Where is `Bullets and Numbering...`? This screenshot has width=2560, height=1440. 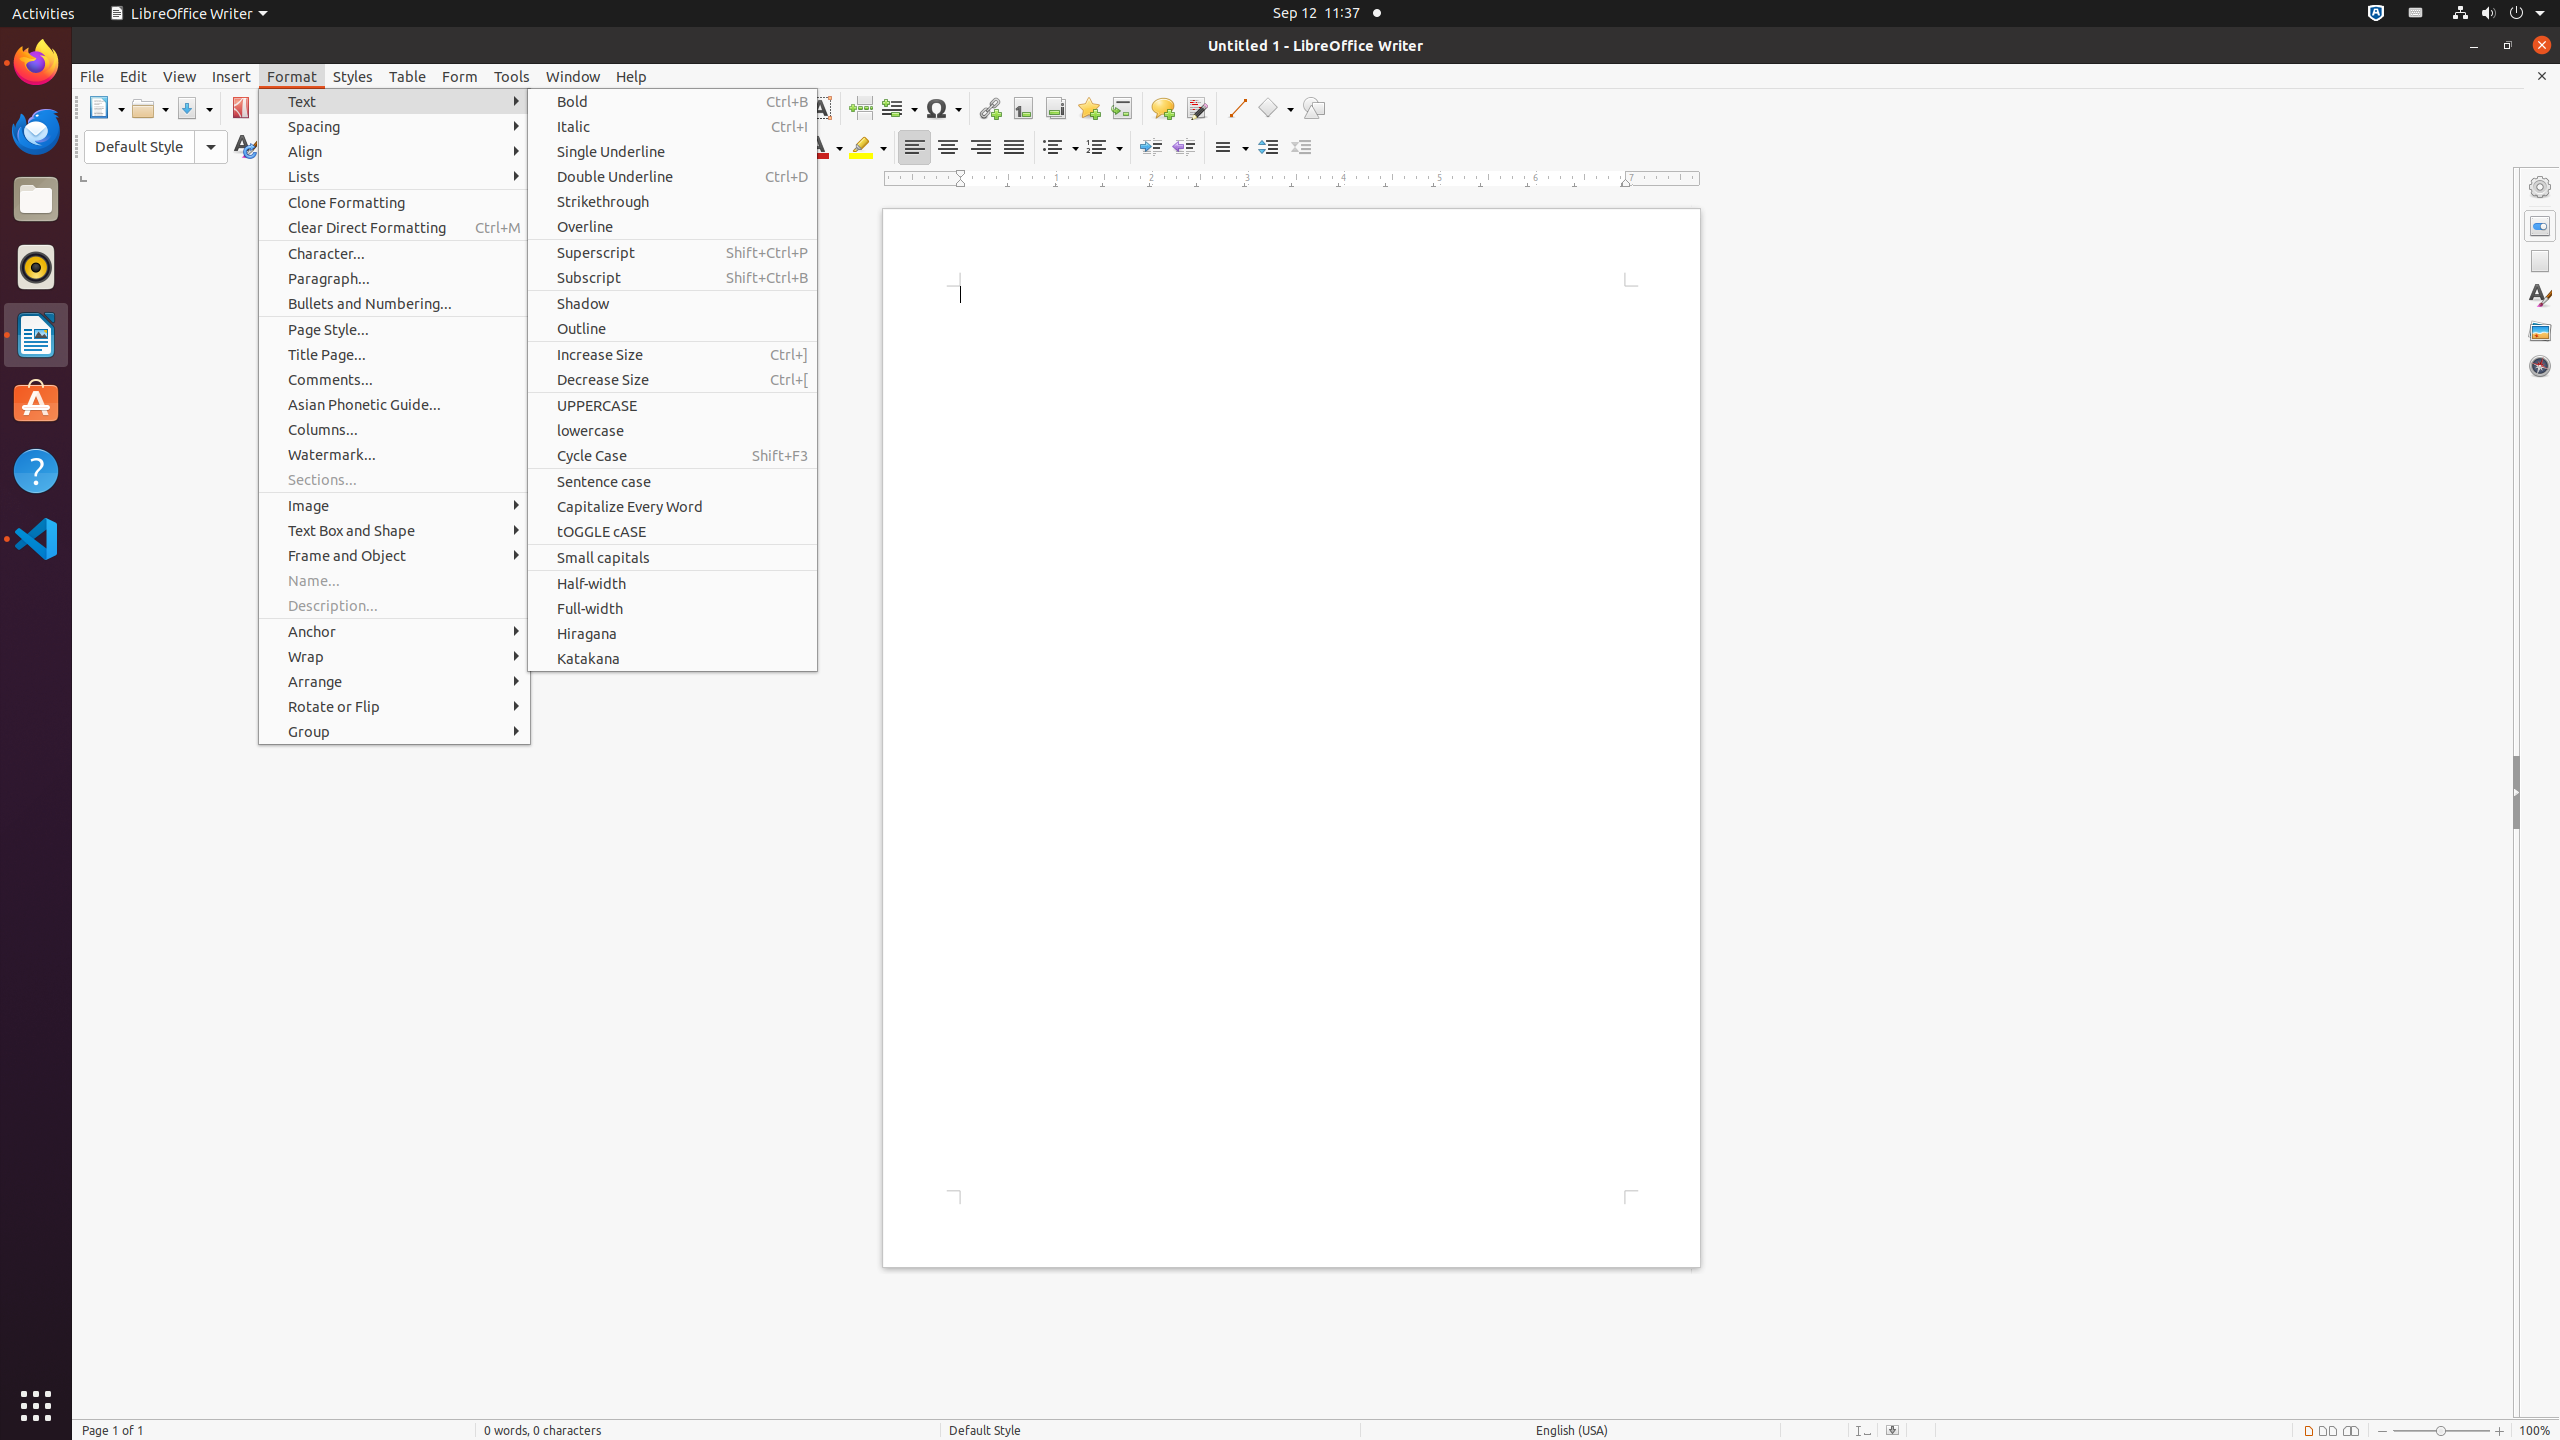 Bullets and Numbering... is located at coordinates (394, 304).